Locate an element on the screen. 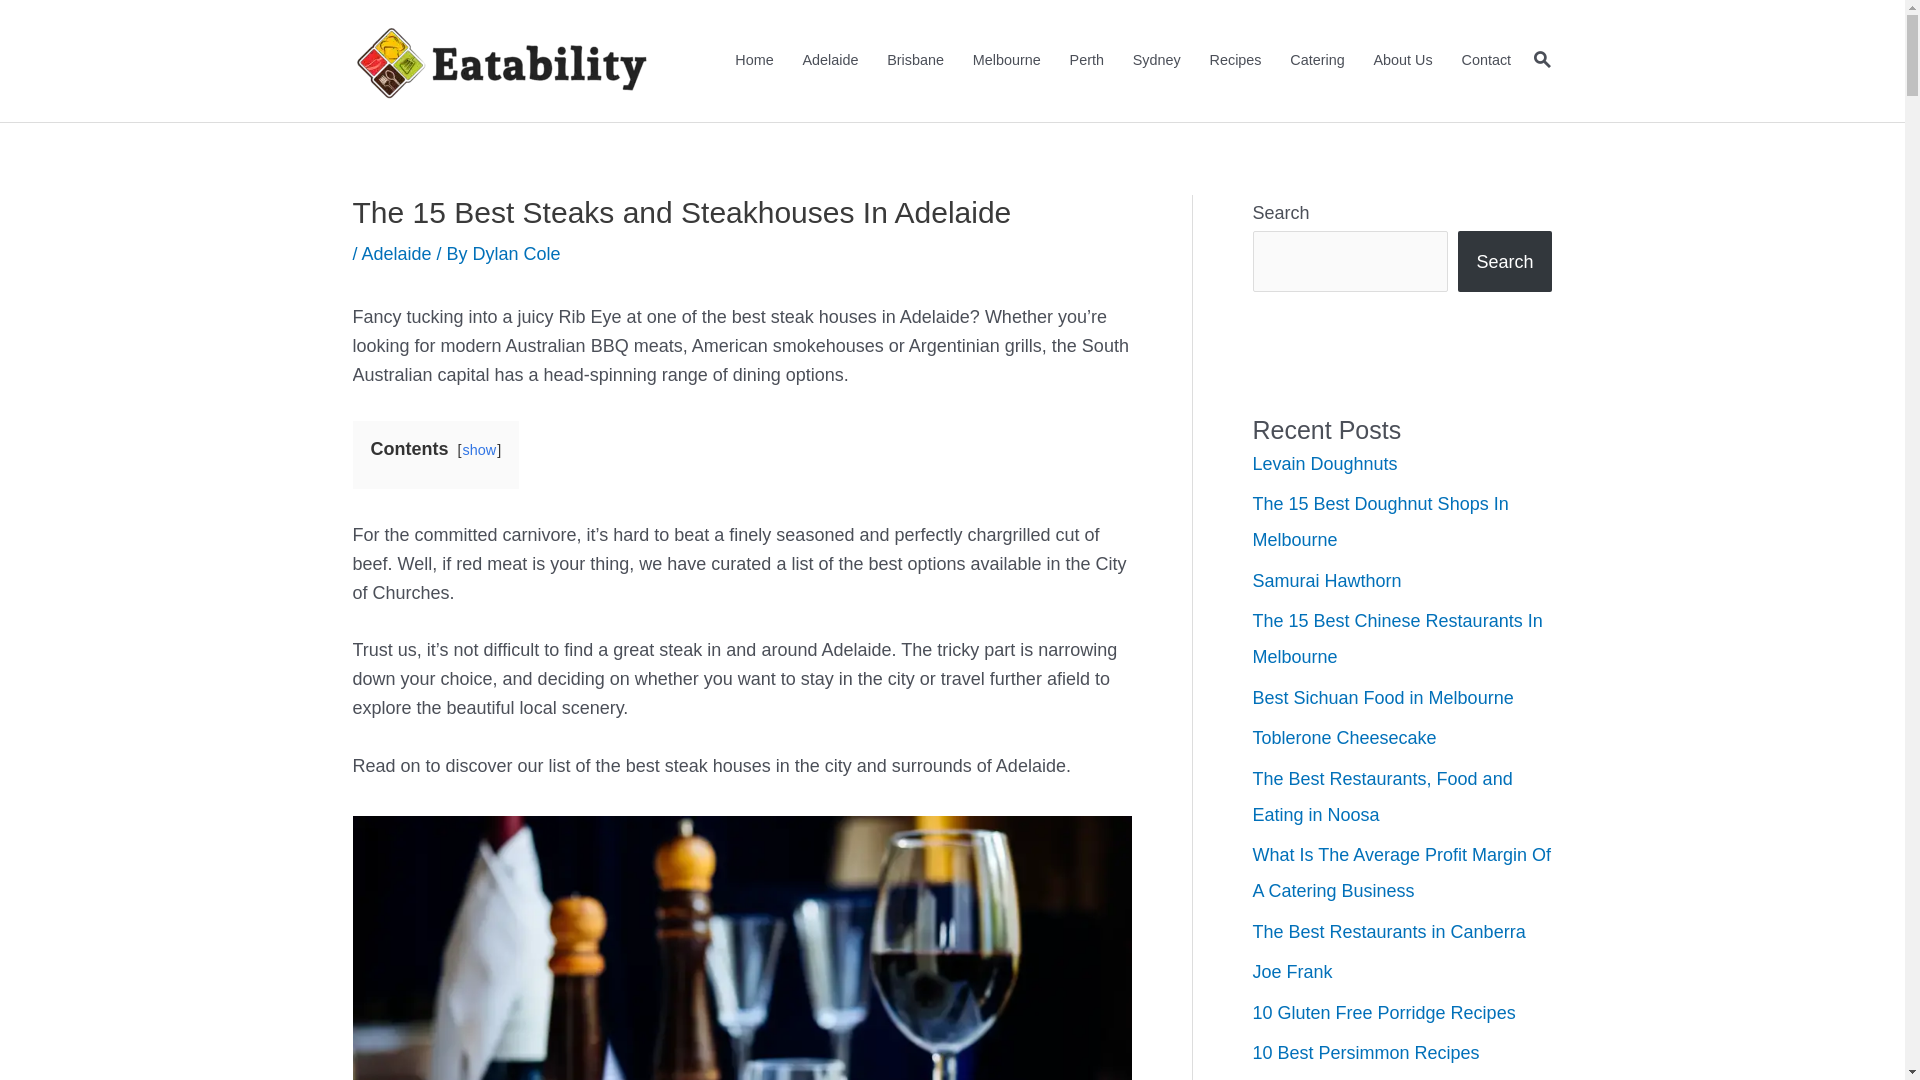 This screenshot has height=1080, width=1920. Best Sichuan Food in Melbourne is located at coordinates (1382, 698).